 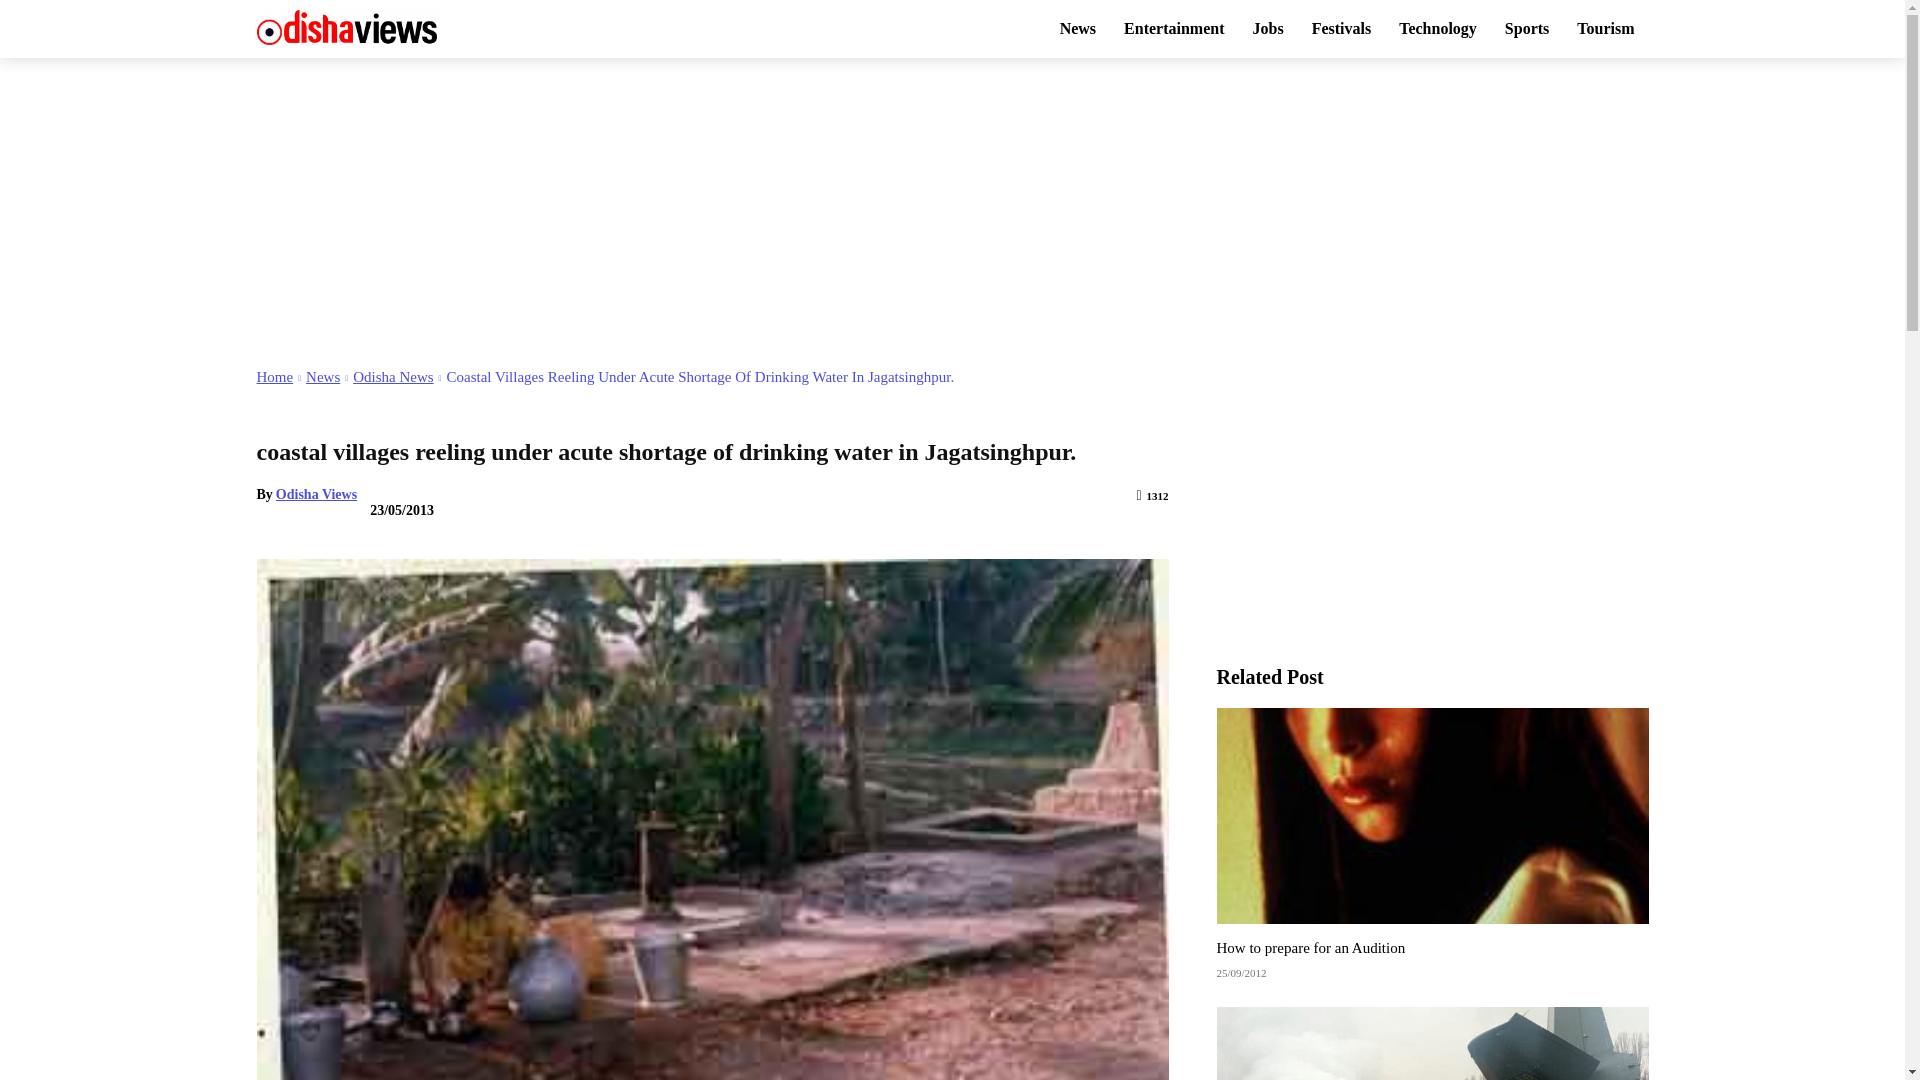 What do you see at coordinates (322, 376) in the screenshot?
I see `View all posts in News` at bounding box center [322, 376].